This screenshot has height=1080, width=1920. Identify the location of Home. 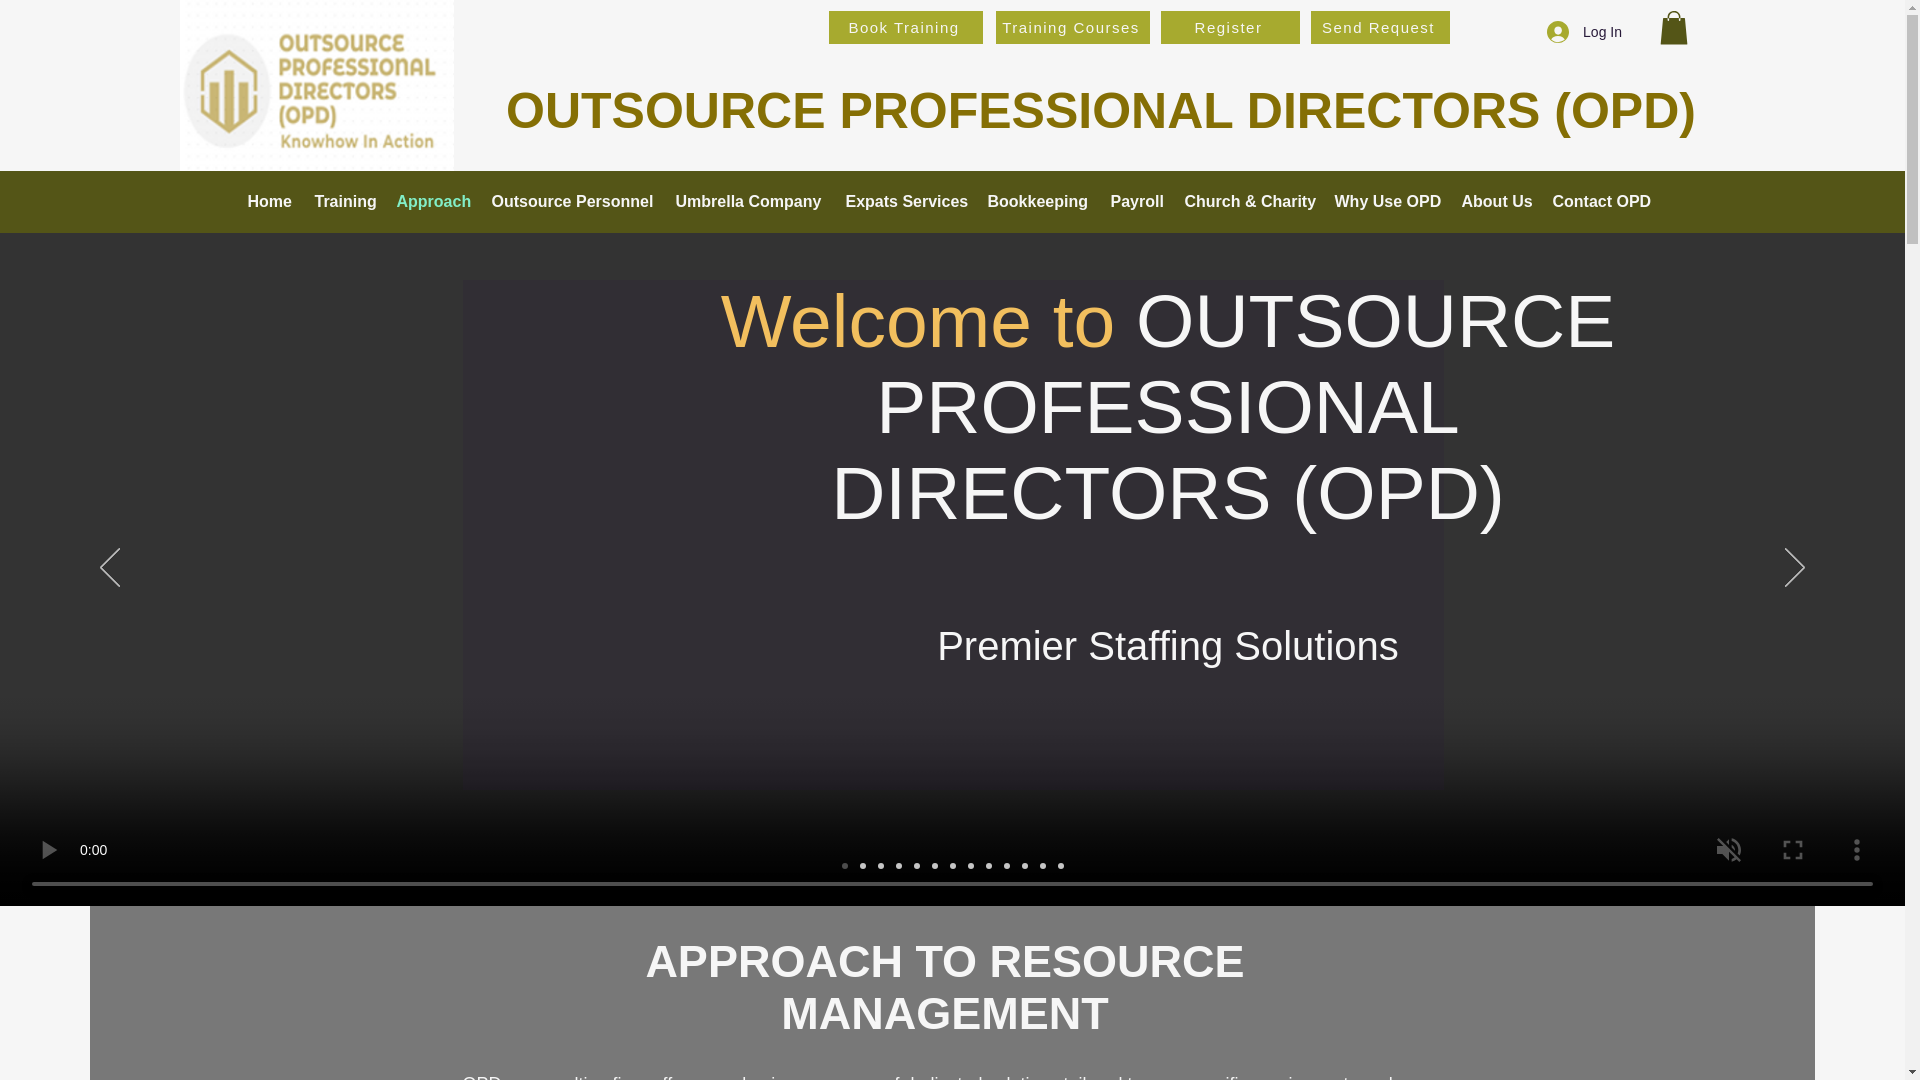
(272, 202).